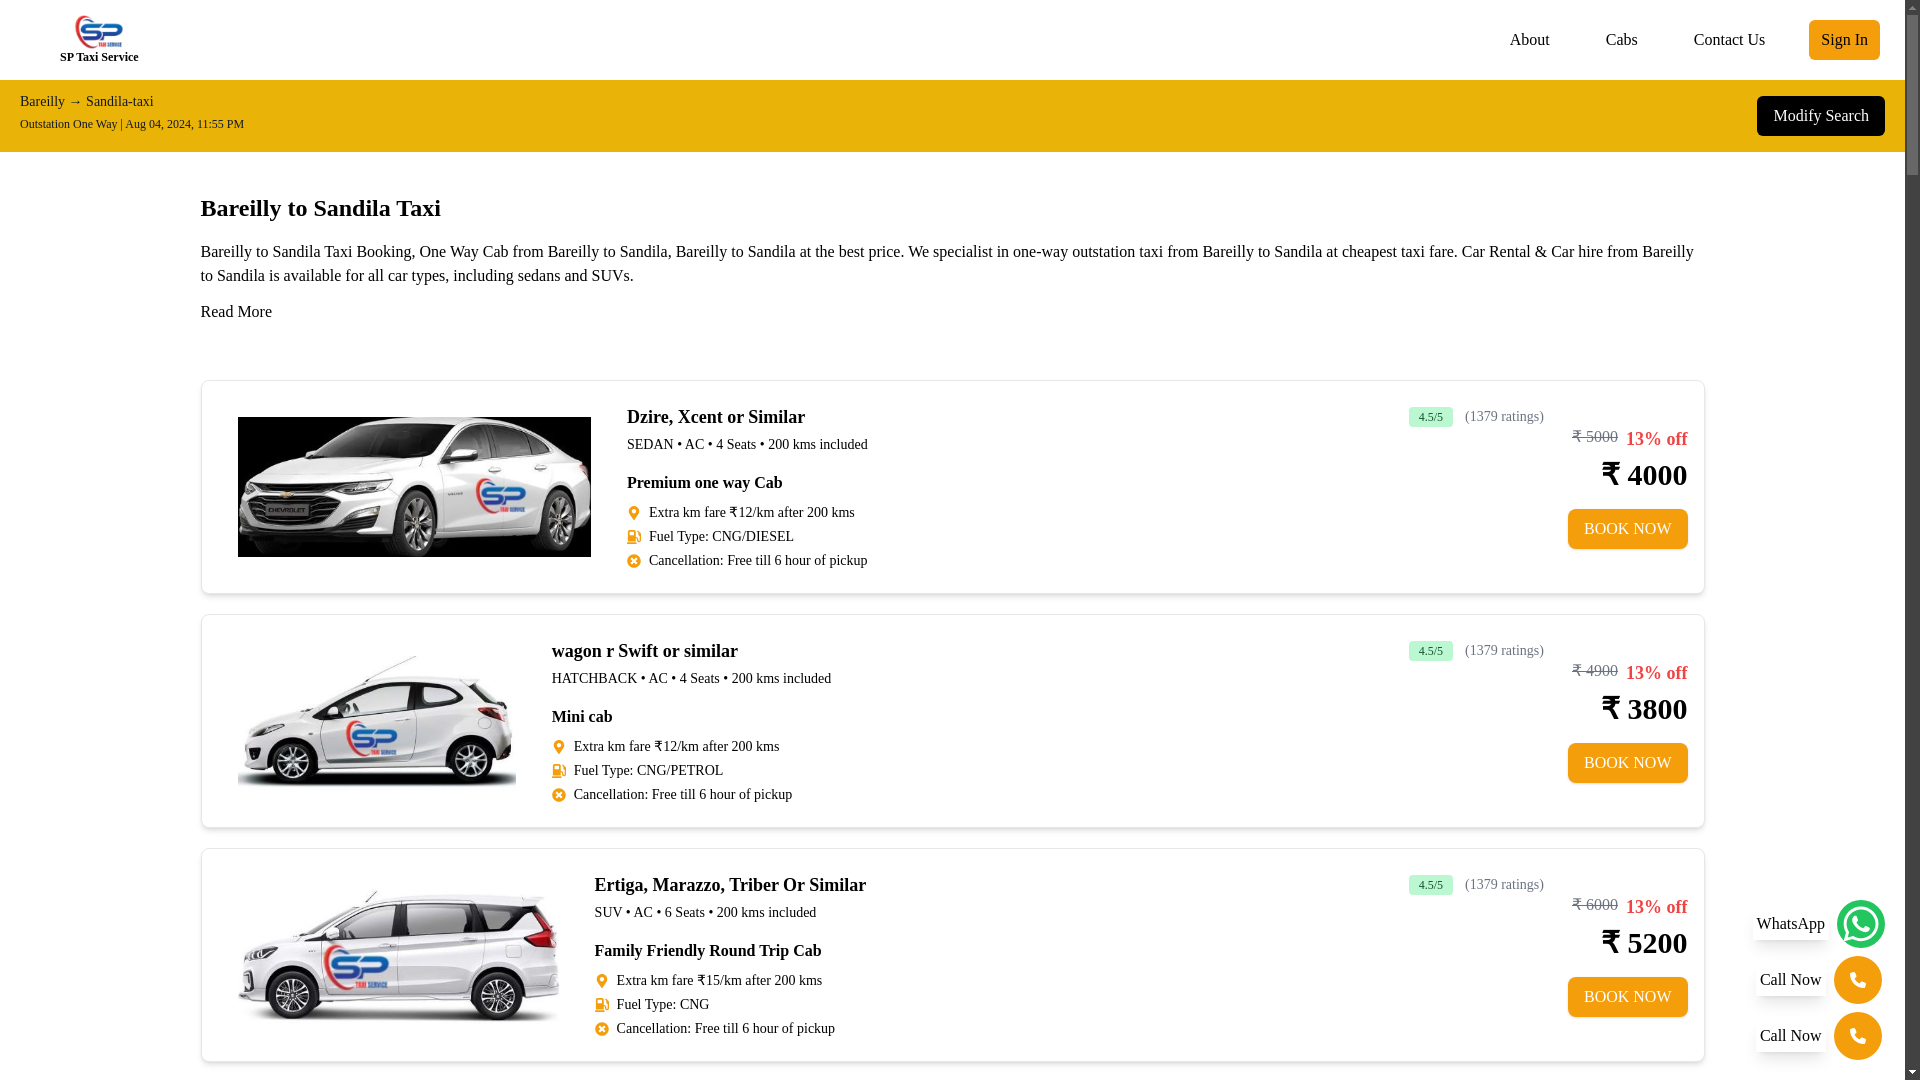 Image resolution: width=1920 pixels, height=1080 pixels. What do you see at coordinates (1628, 763) in the screenshot?
I see `BOOK NOW` at bounding box center [1628, 763].